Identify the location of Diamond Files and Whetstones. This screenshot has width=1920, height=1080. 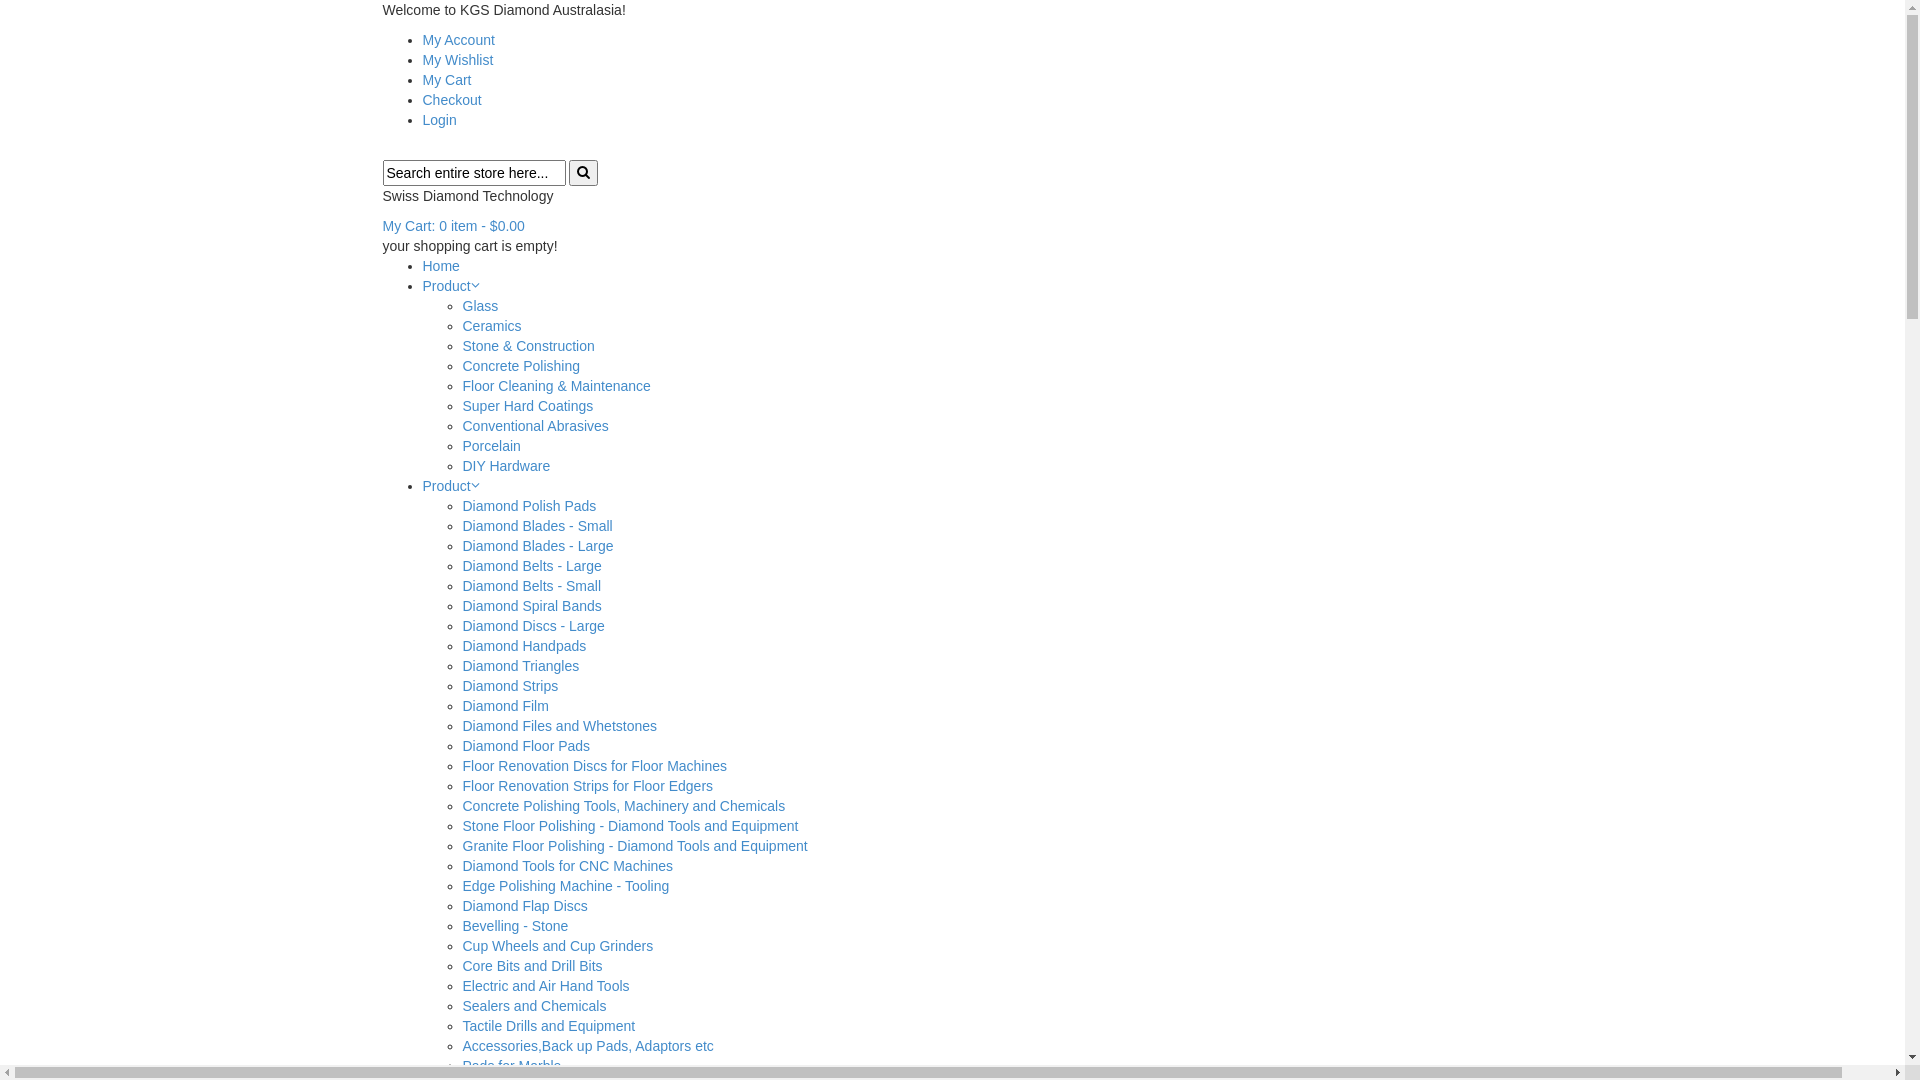
(560, 726).